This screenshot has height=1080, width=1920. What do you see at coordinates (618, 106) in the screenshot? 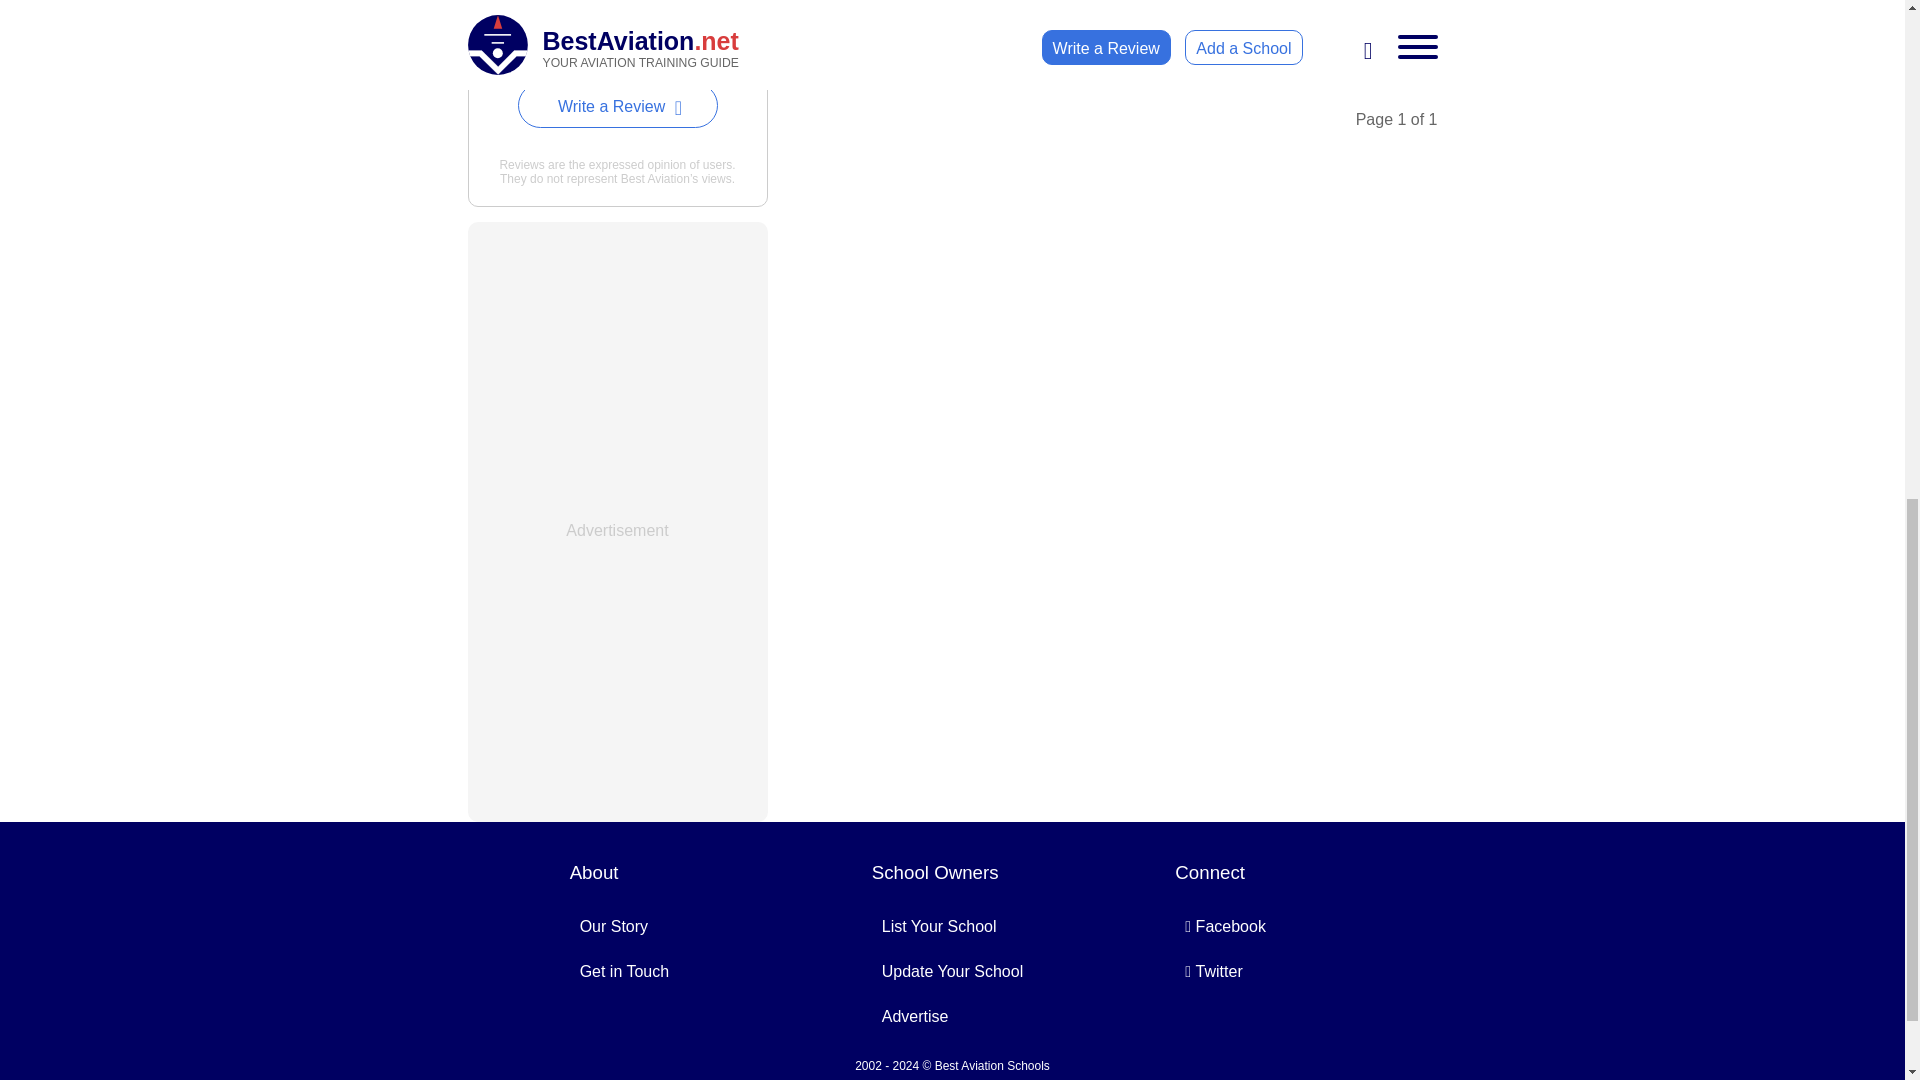
I see `Write a Review` at bounding box center [618, 106].